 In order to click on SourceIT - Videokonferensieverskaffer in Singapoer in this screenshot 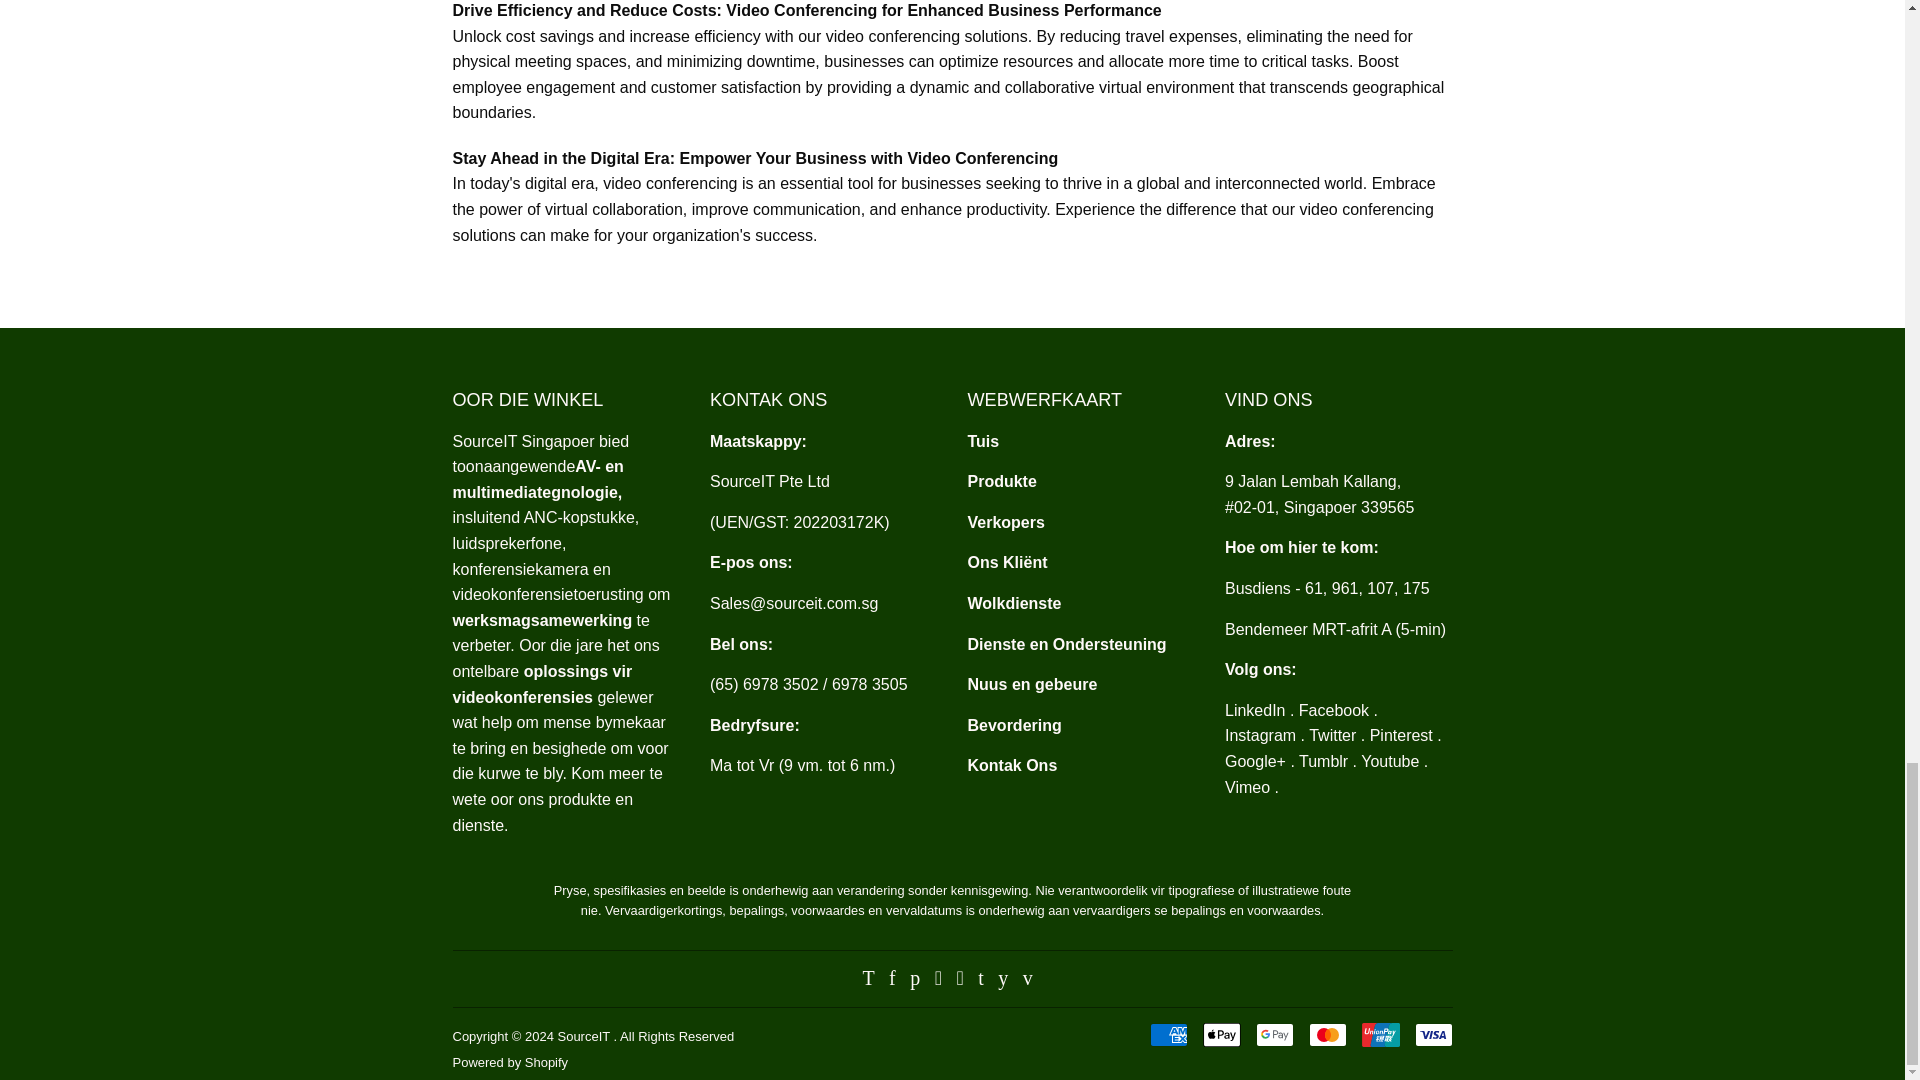, I will do `click(984, 442)`.